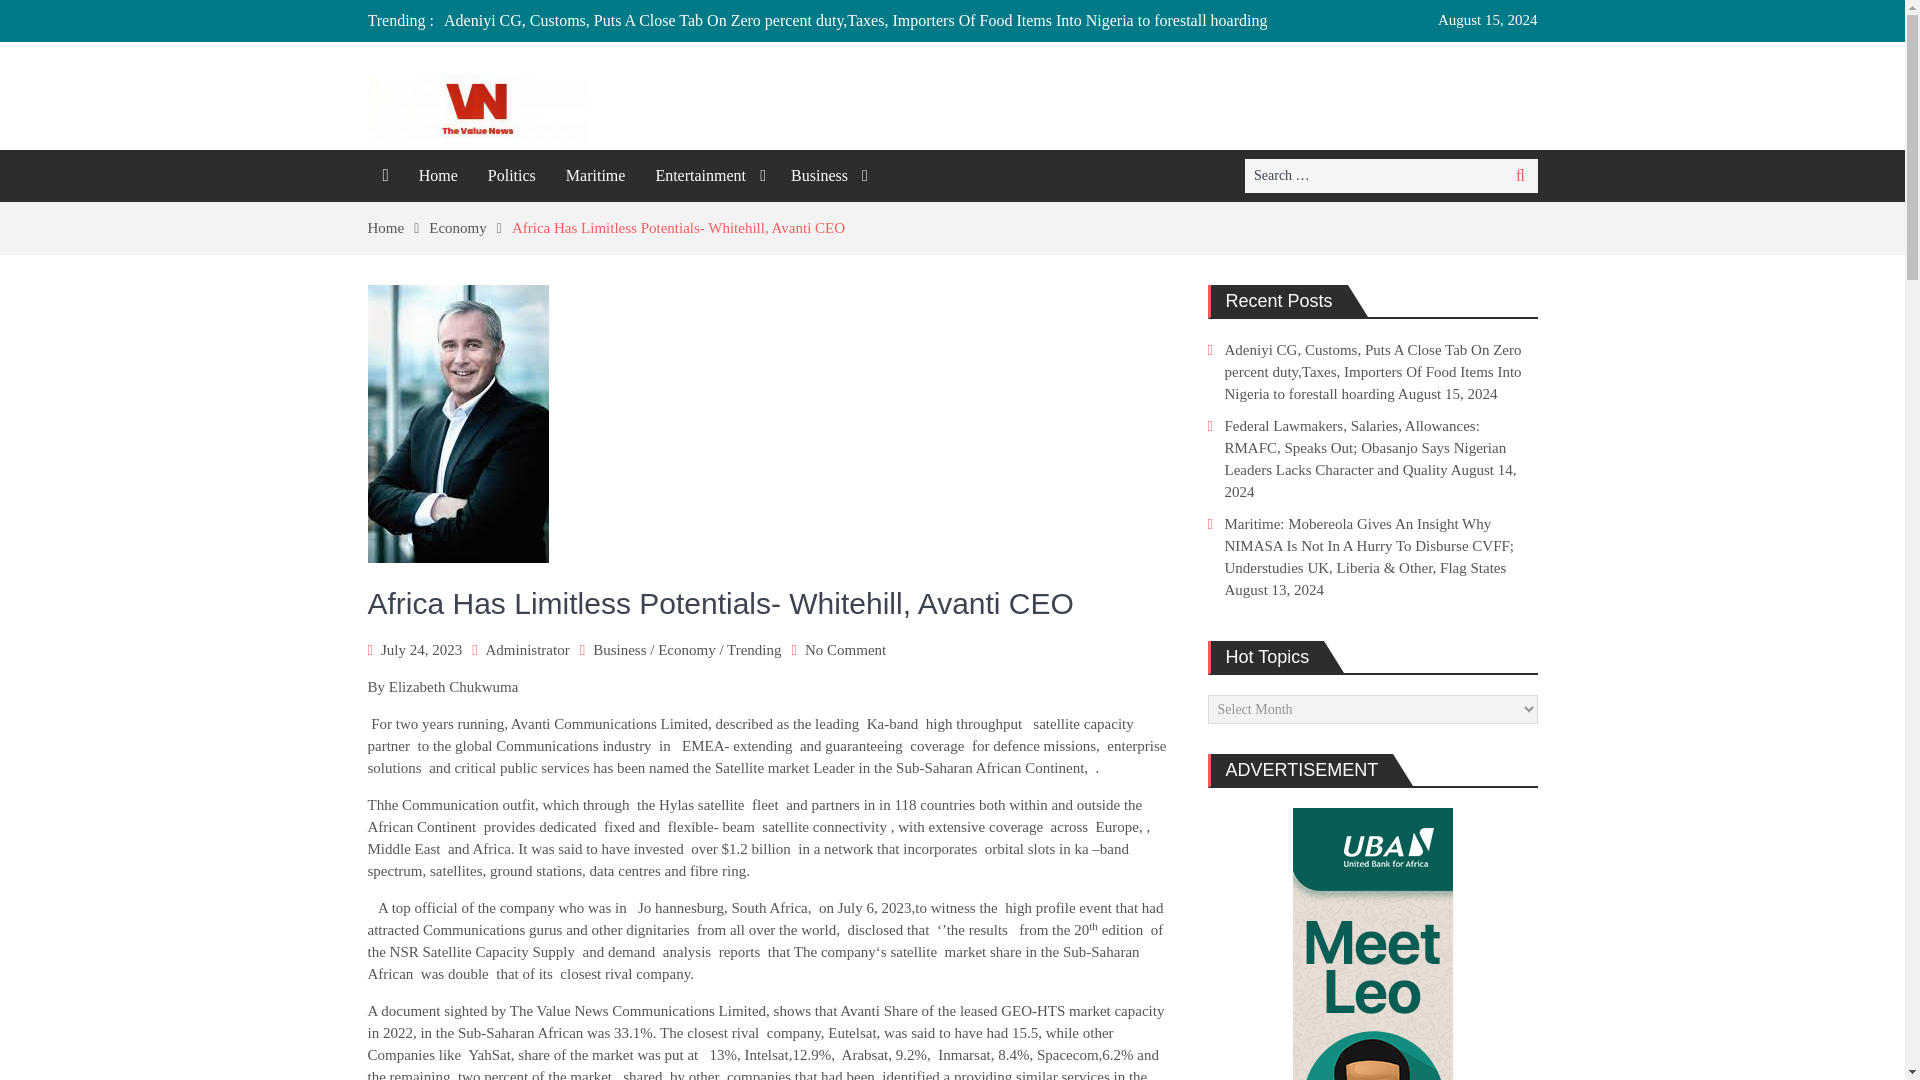 Image resolution: width=1920 pixels, height=1080 pixels. I want to click on Home, so click(399, 228).